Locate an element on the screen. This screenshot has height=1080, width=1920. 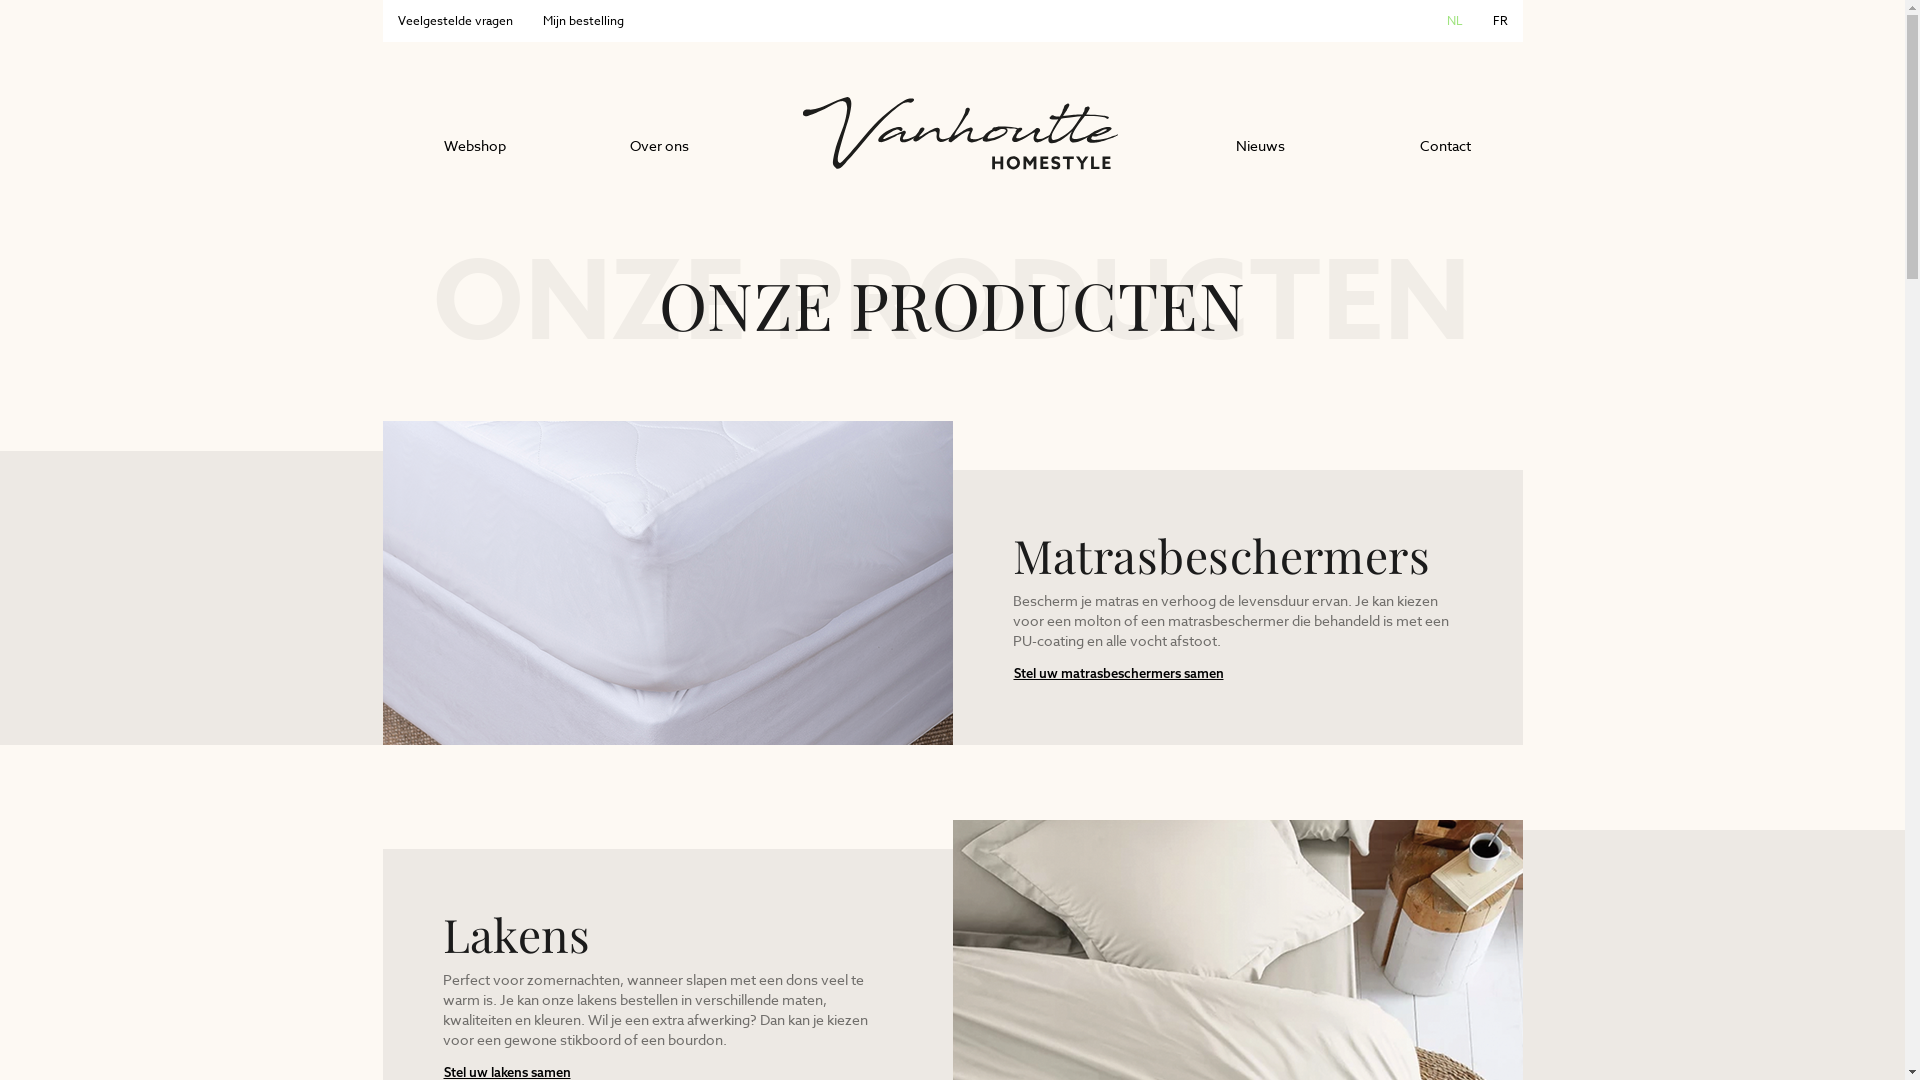
Veelgestelde vragen is located at coordinates (454, 21).